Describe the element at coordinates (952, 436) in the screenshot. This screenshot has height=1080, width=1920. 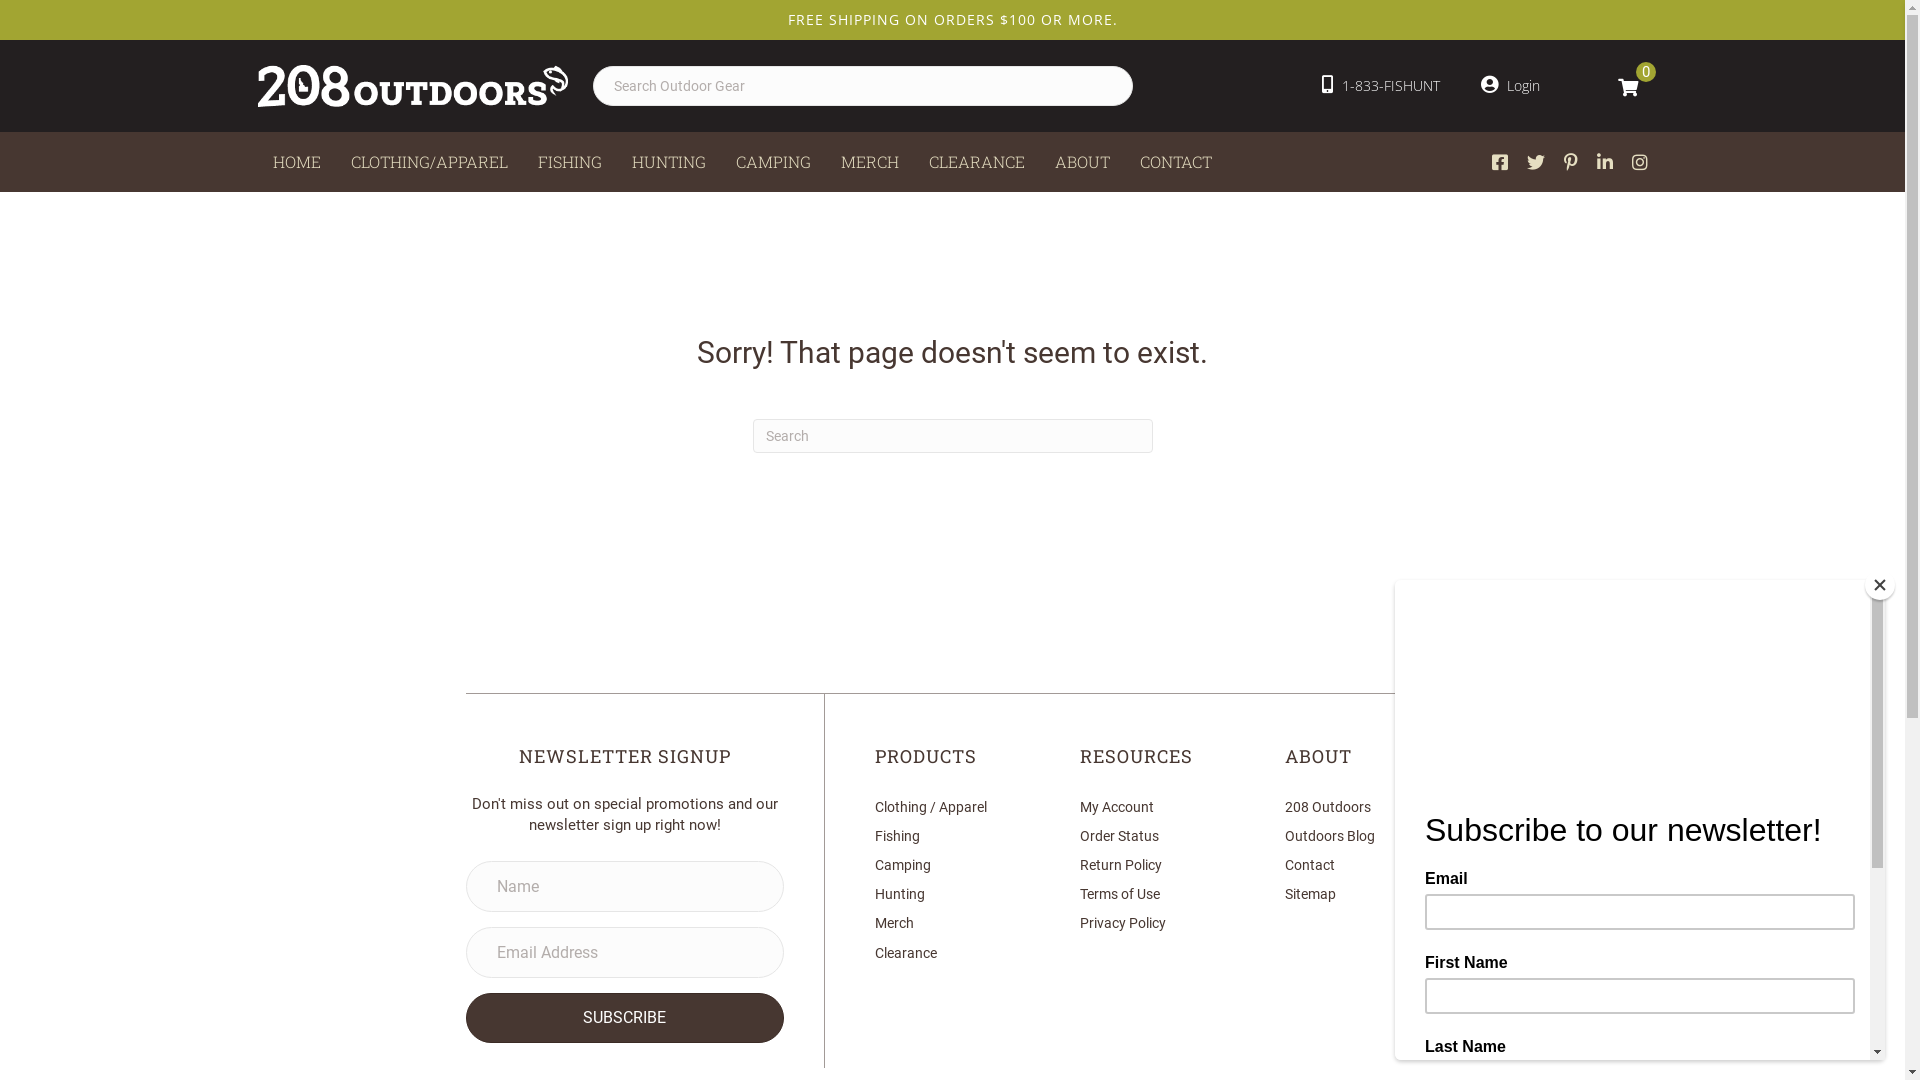
I see `Type and press Enter to search.` at that location.